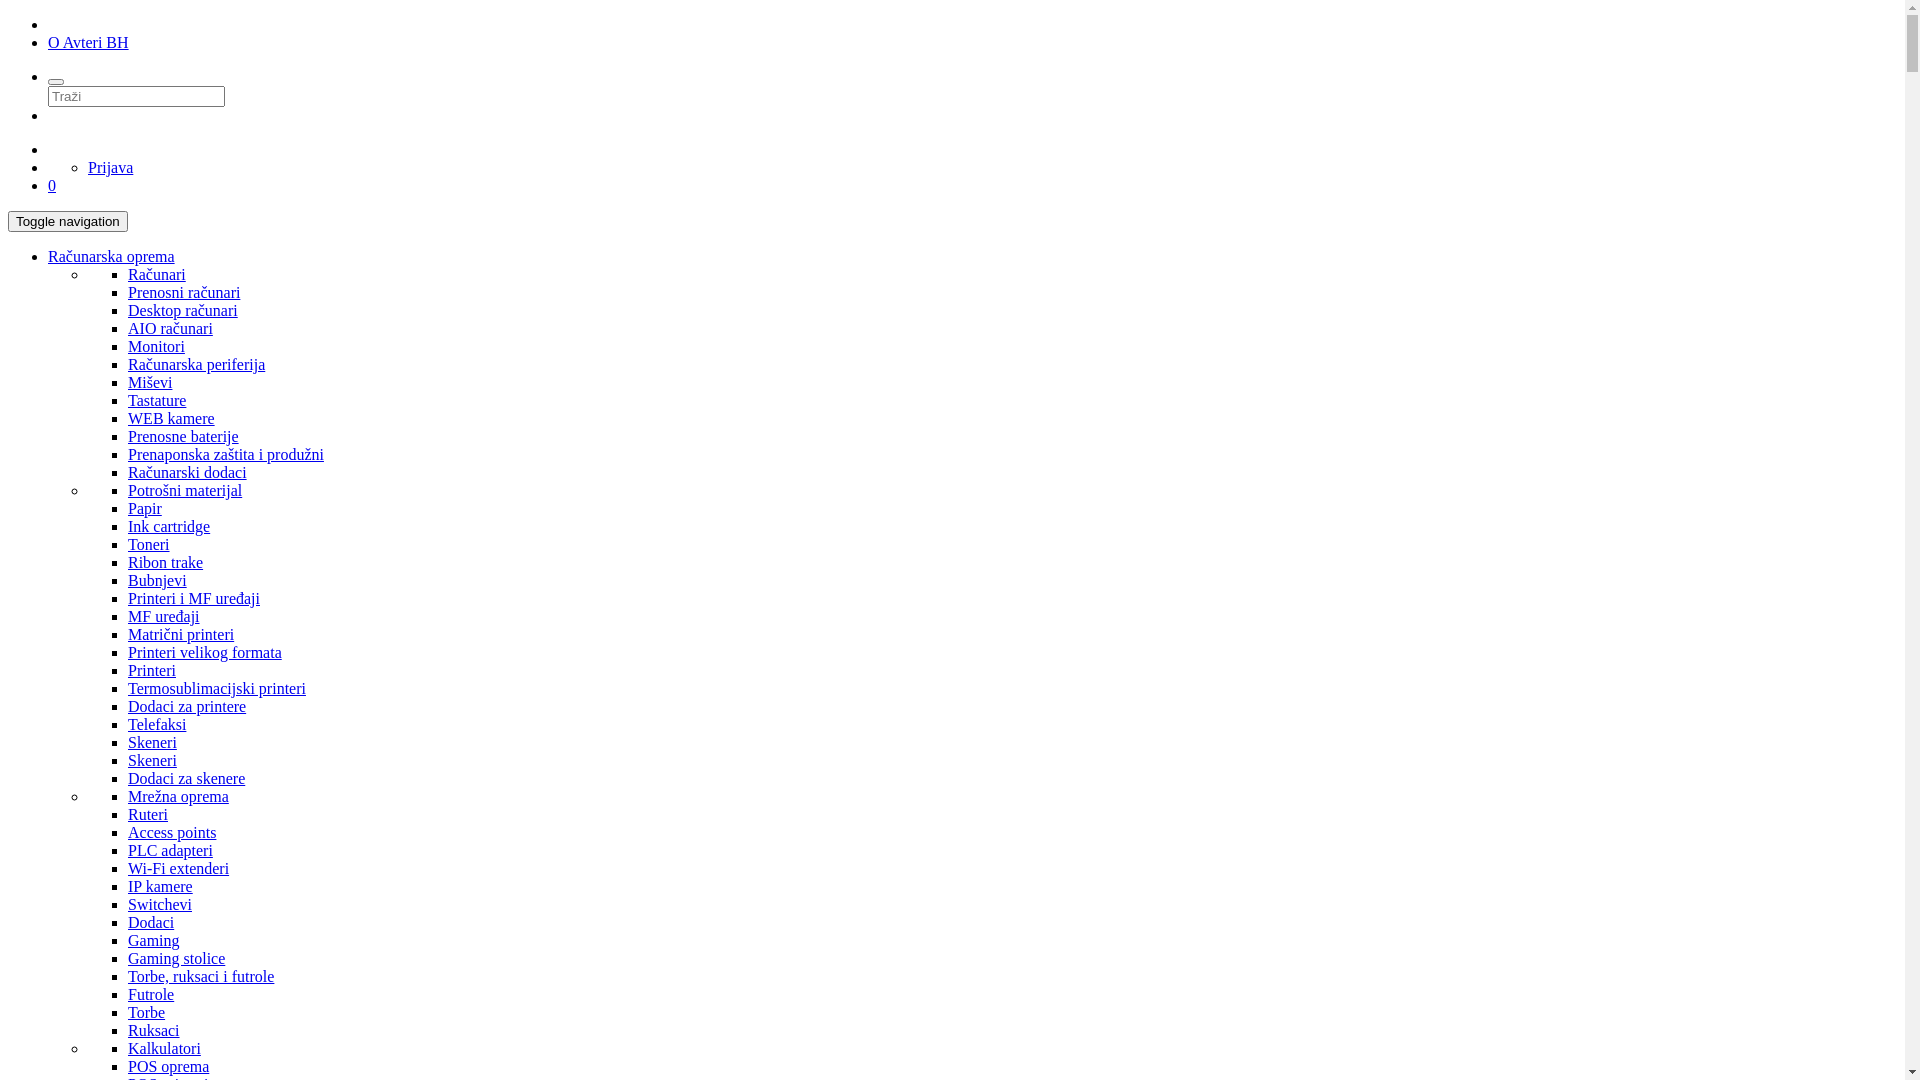 This screenshot has width=1920, height=1080. Describe the element at coordinates (166, 562) in the screenshot. I see `Ribon trake` at that location.